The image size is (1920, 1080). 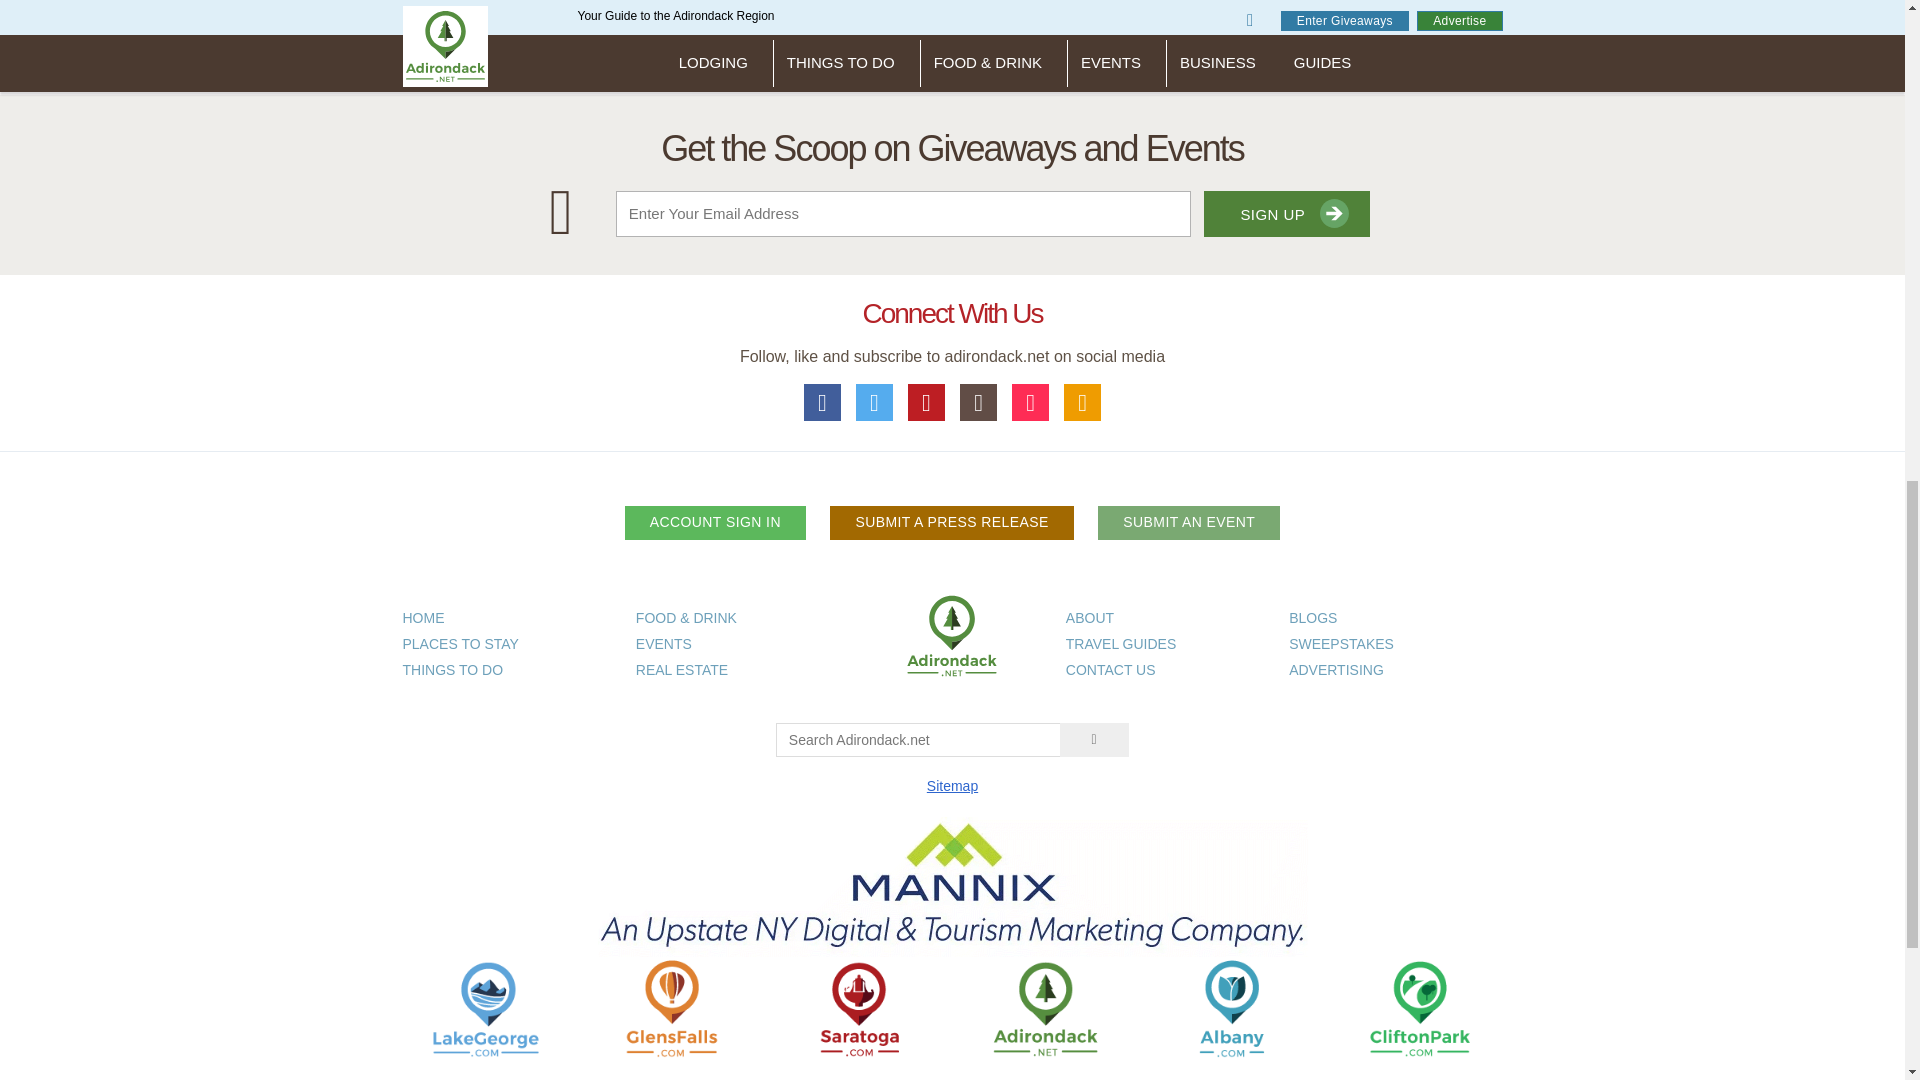 What do you see at coordinates (927, 402) in the screenshot?
I see `Pinterest` at bounding box center [927, 402].